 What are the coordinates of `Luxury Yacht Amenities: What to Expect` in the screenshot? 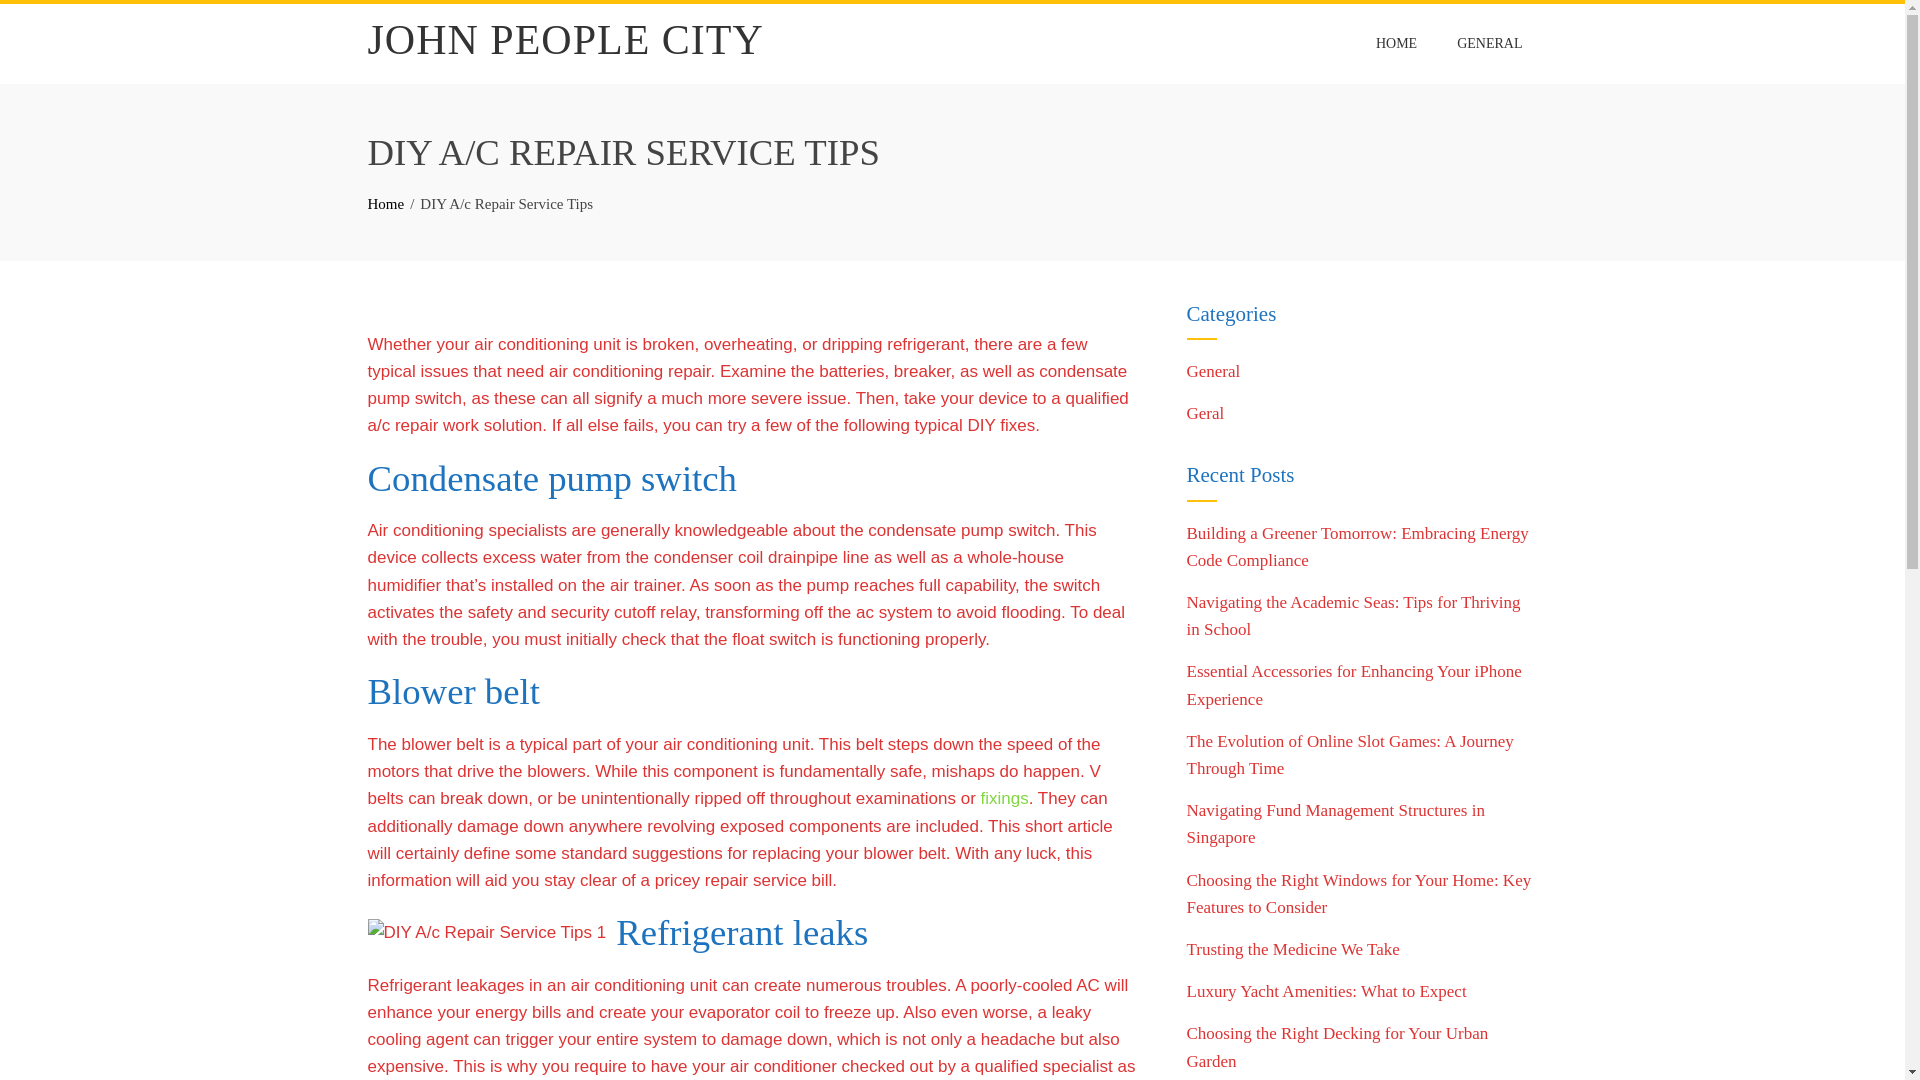 It's located at (1326, 991).